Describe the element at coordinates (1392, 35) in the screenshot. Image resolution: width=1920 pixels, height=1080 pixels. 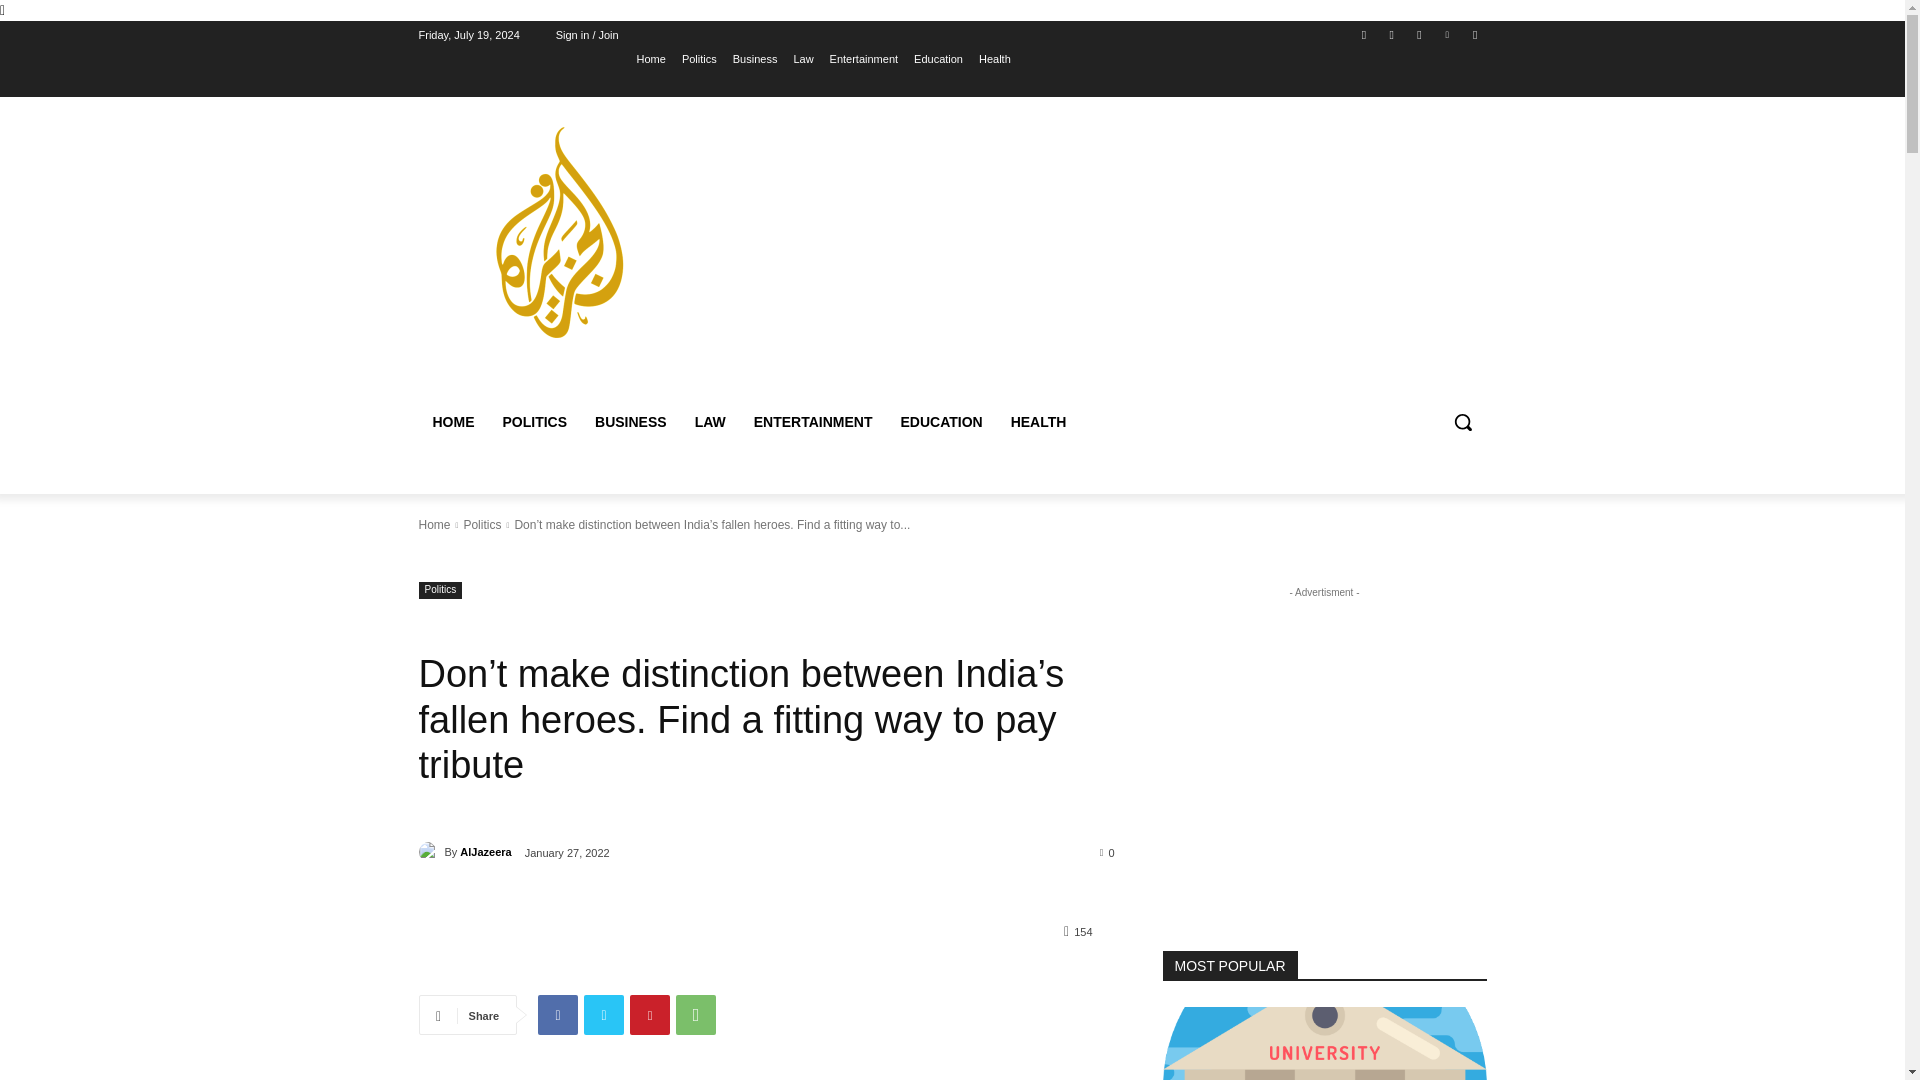
I see `Instagram` at that location.